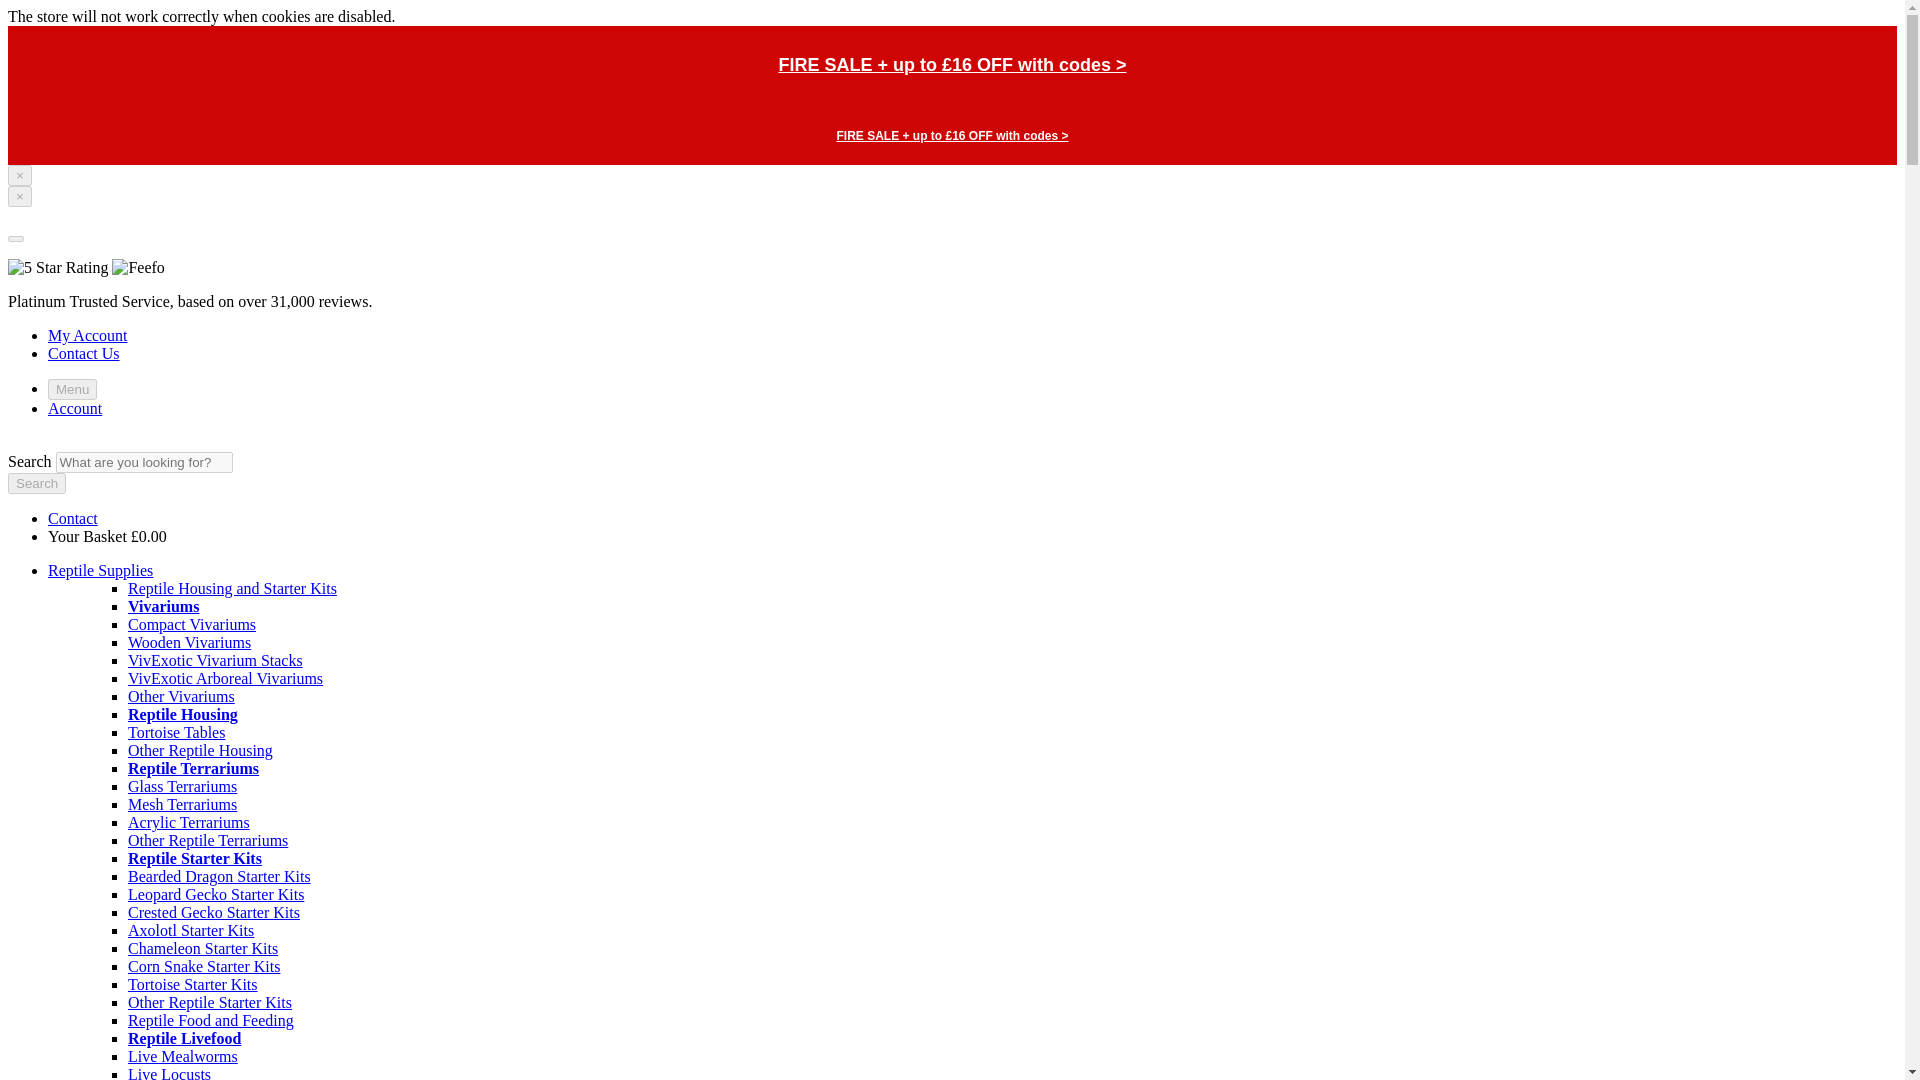 The width and height of the screenshot is (1920, 1080). What do you see at coordinates (214, 912) in the screenshot?
I see `Crested Gecko Starter Kits` at bounding box center [214, 912].